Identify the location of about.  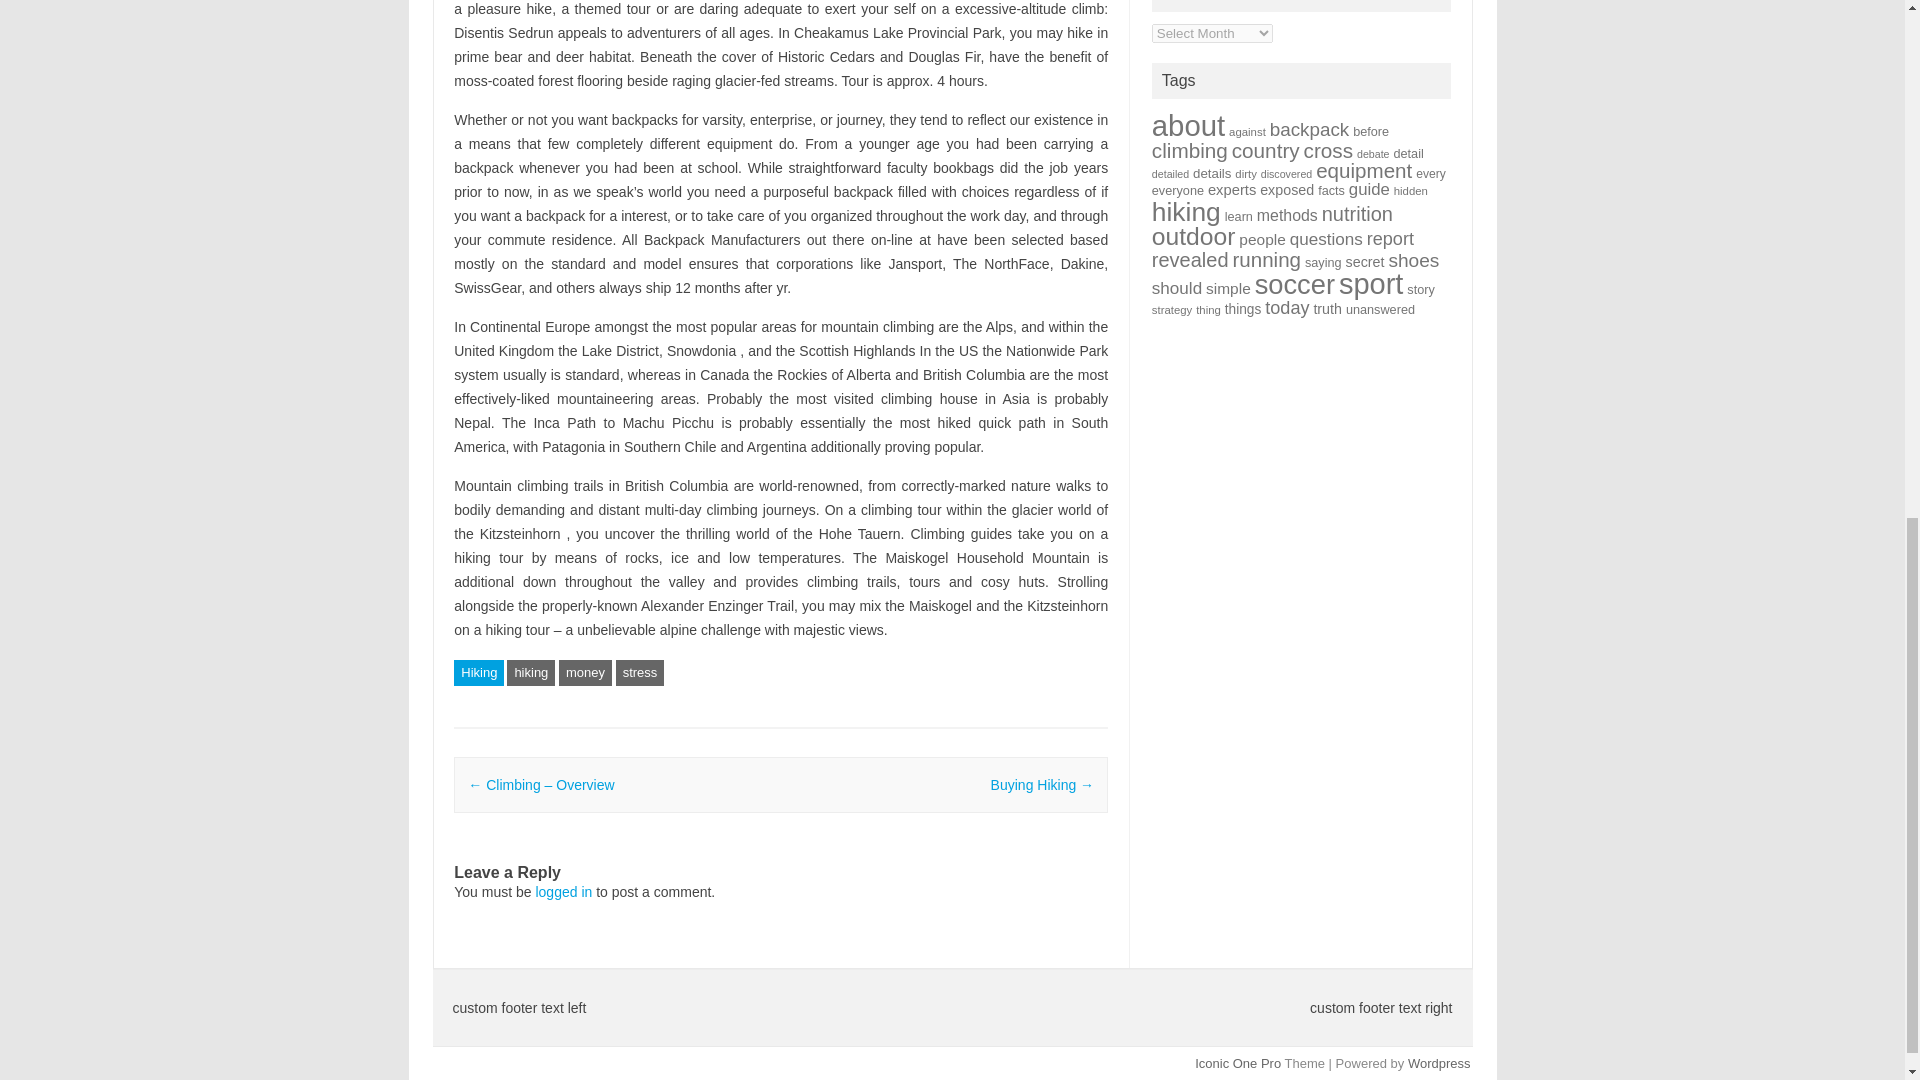
(1188, 125).